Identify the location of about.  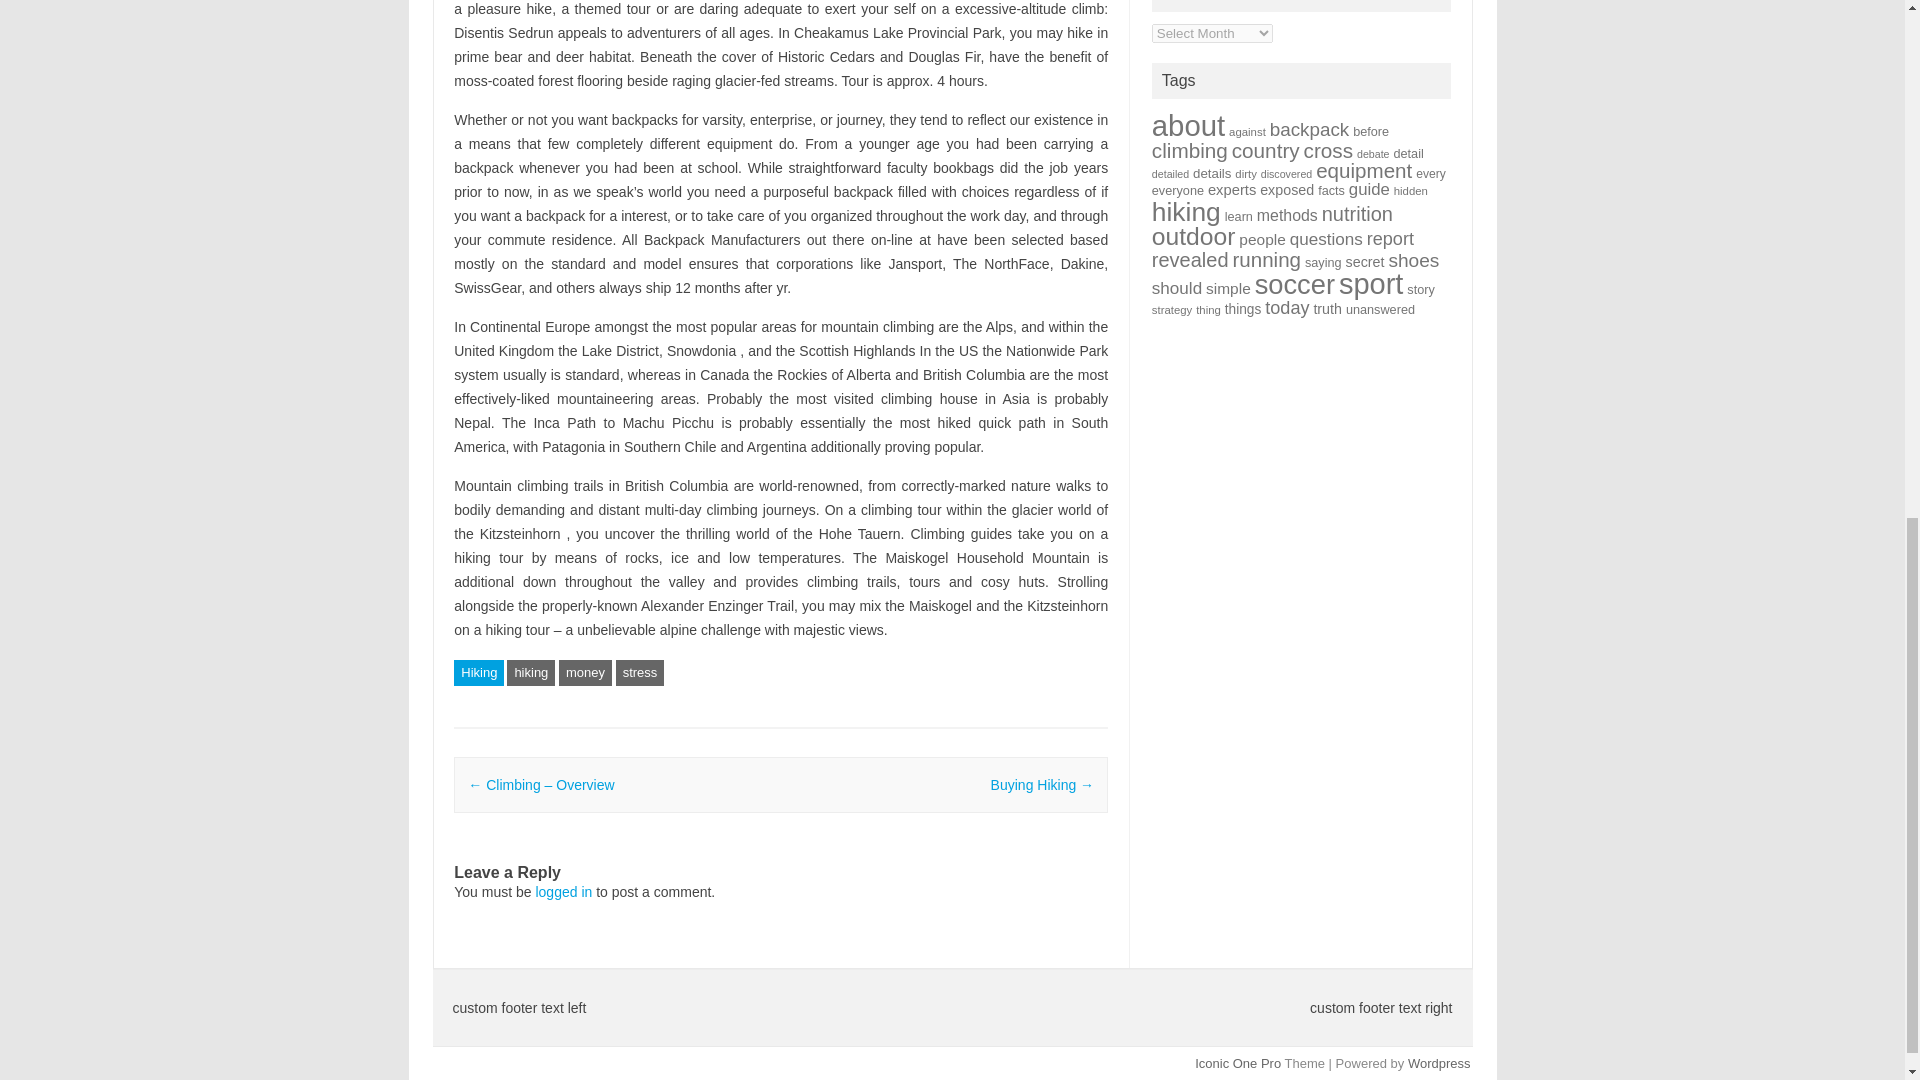
(1188, 125).